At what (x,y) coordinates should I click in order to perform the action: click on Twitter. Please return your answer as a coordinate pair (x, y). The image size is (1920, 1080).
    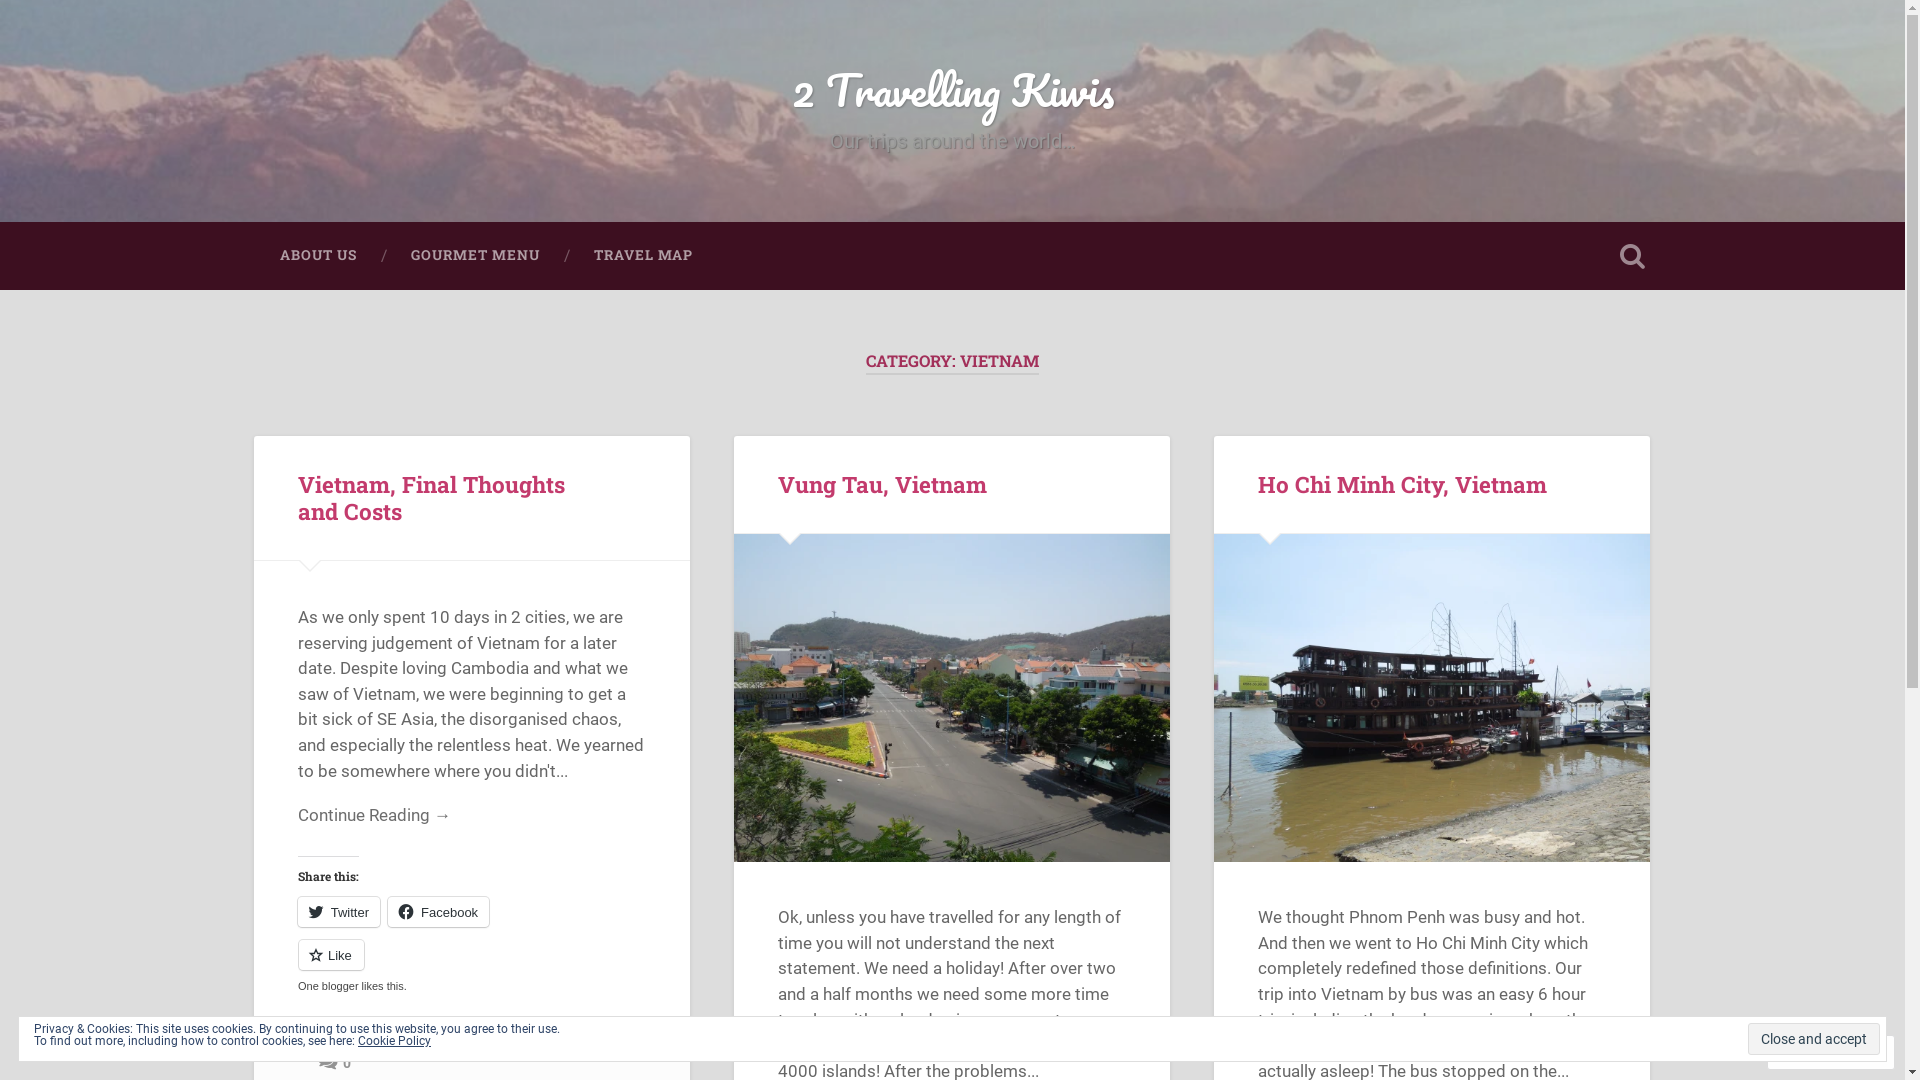
    Looking at the image, I should click on (339, 912).